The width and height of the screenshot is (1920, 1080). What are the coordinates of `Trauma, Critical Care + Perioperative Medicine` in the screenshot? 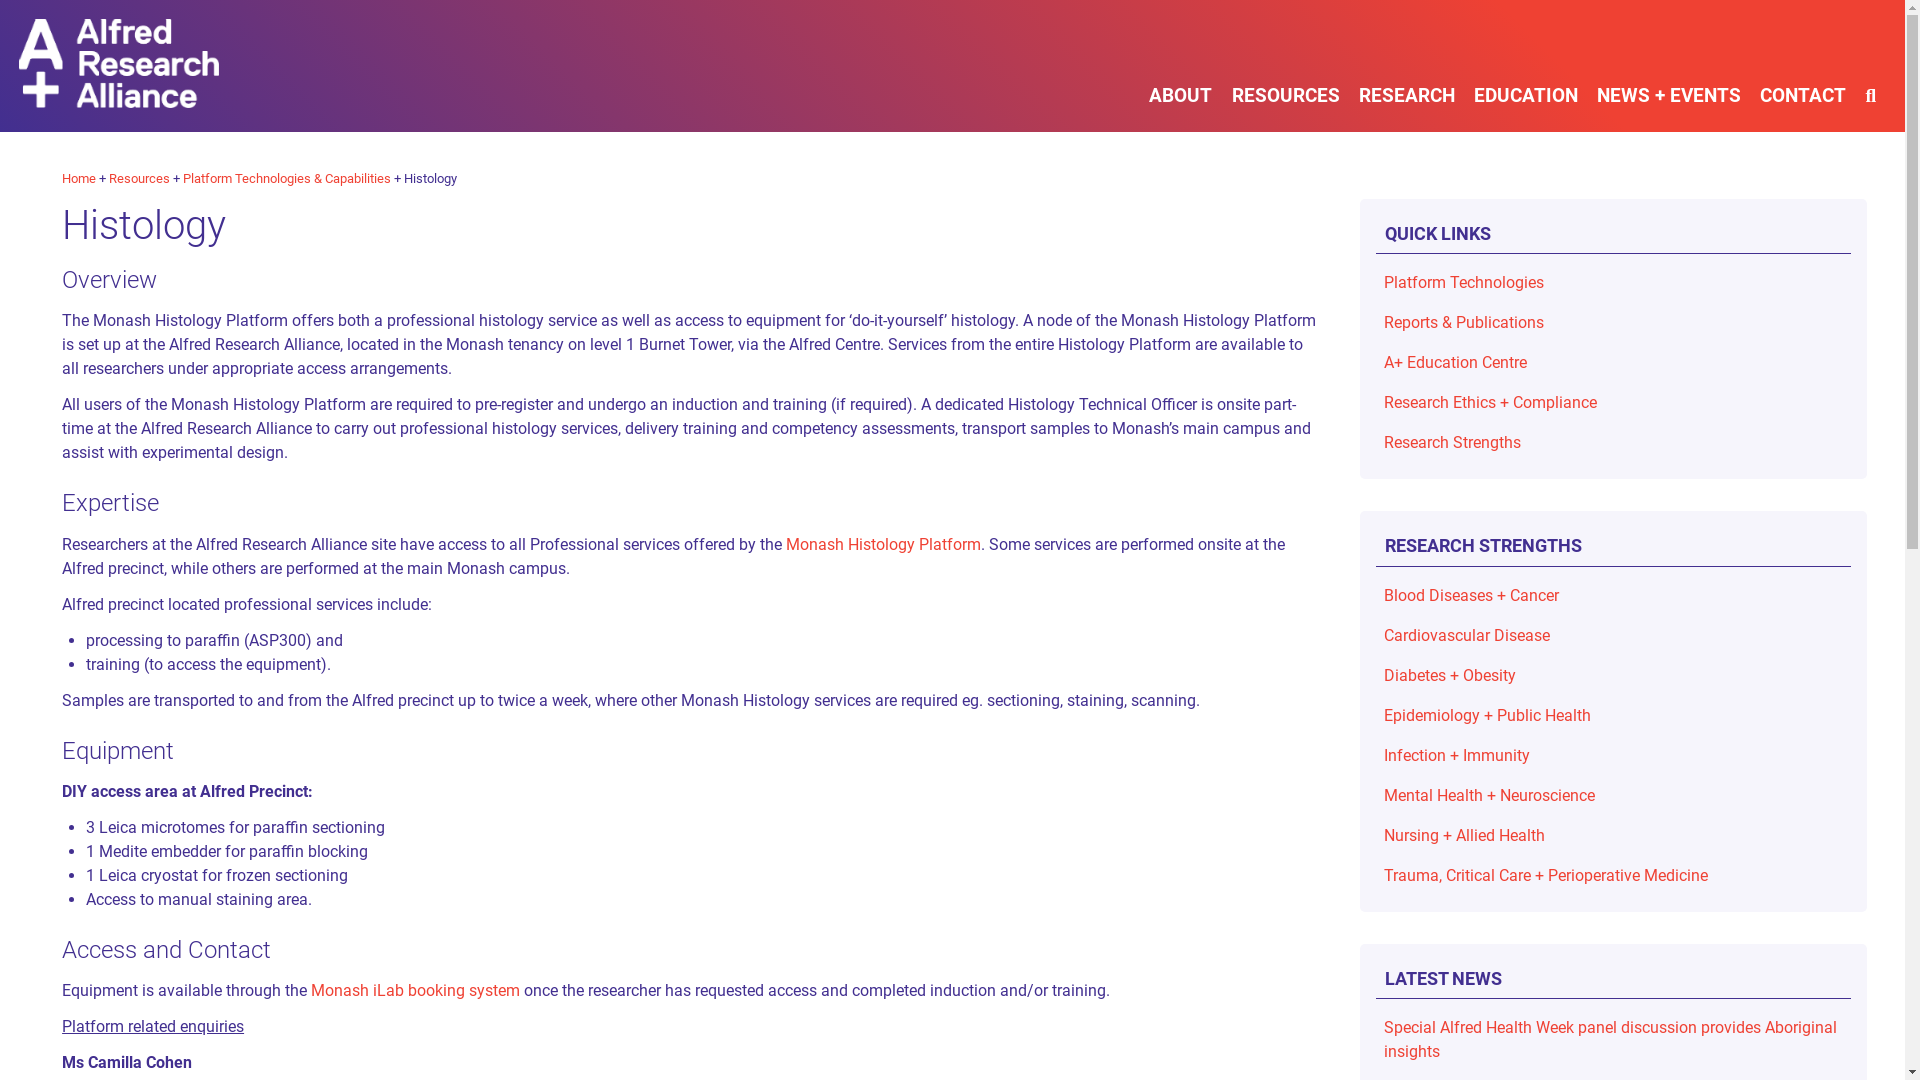 It's located at (1614, 876).